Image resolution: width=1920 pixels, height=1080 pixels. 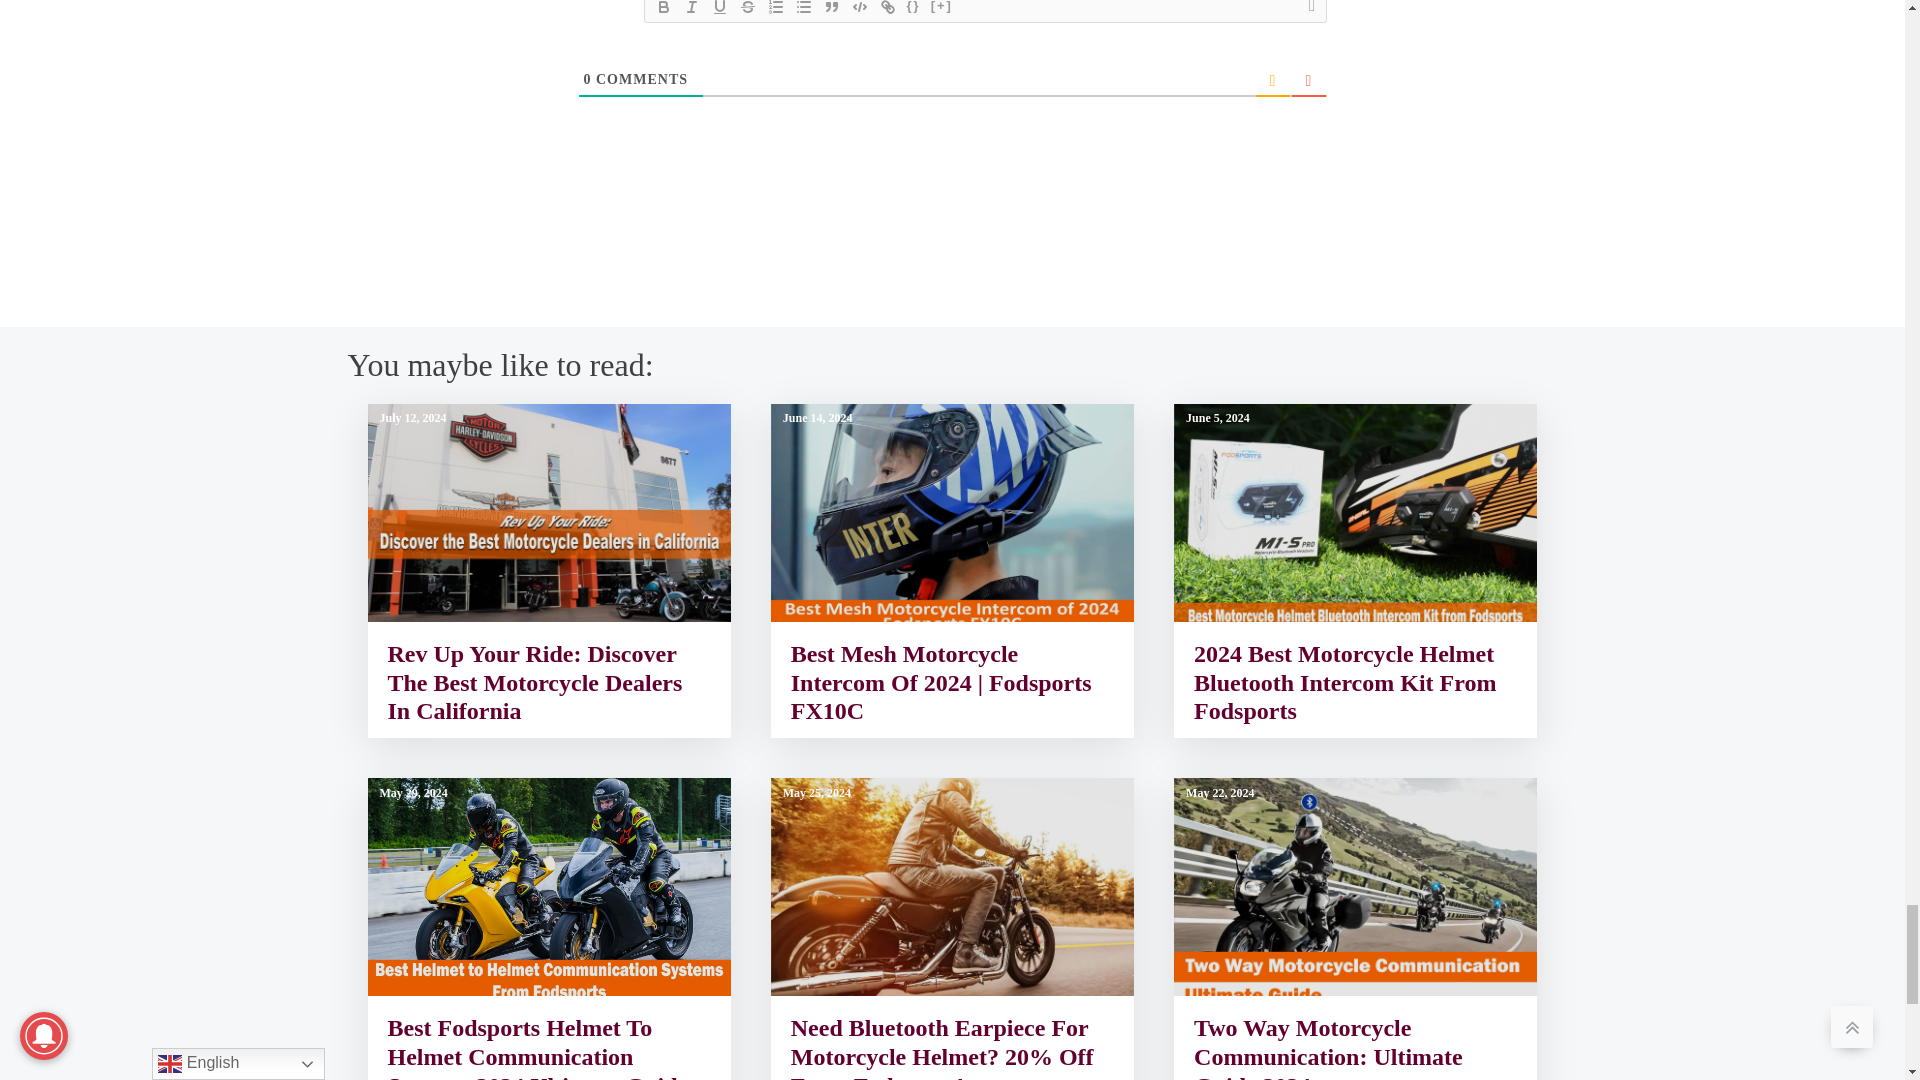 I want to click on Italic, so click(x=692, y=10).